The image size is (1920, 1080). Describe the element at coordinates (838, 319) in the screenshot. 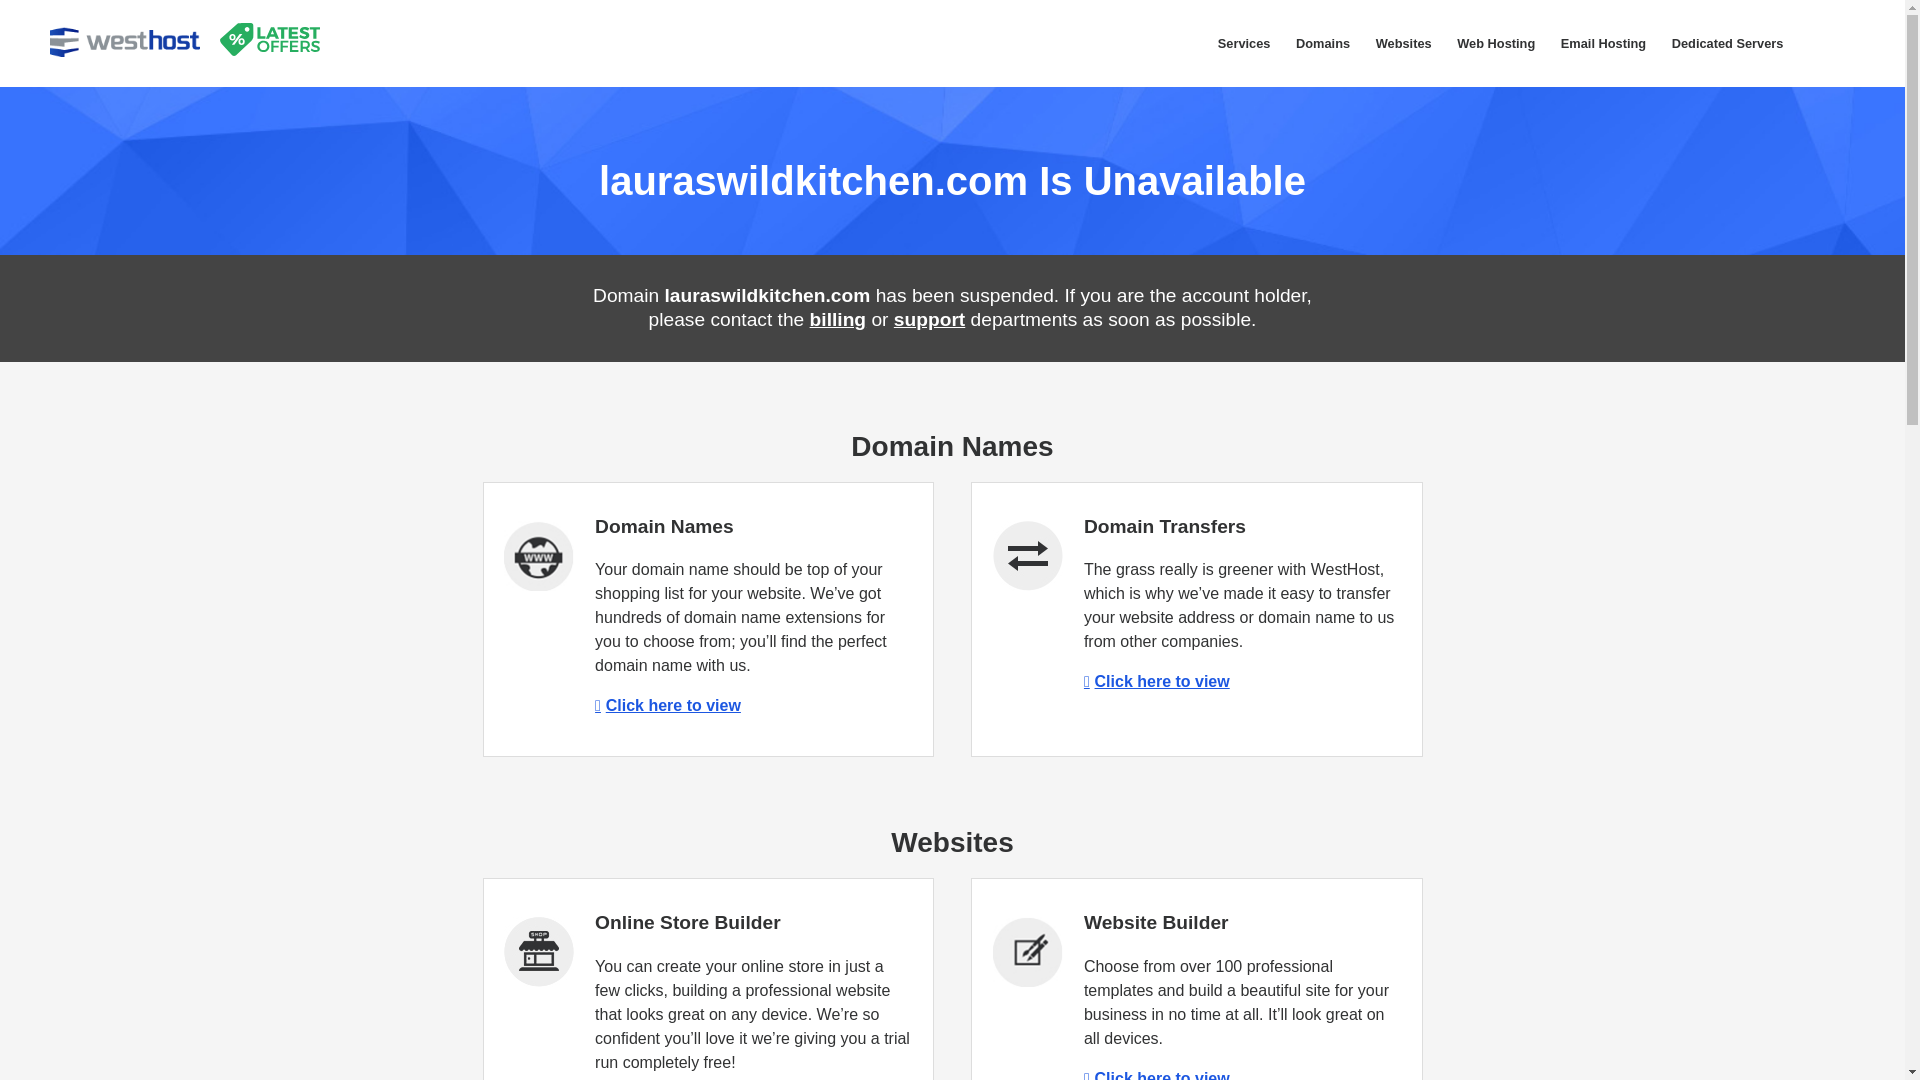

I see `billing` at that location.